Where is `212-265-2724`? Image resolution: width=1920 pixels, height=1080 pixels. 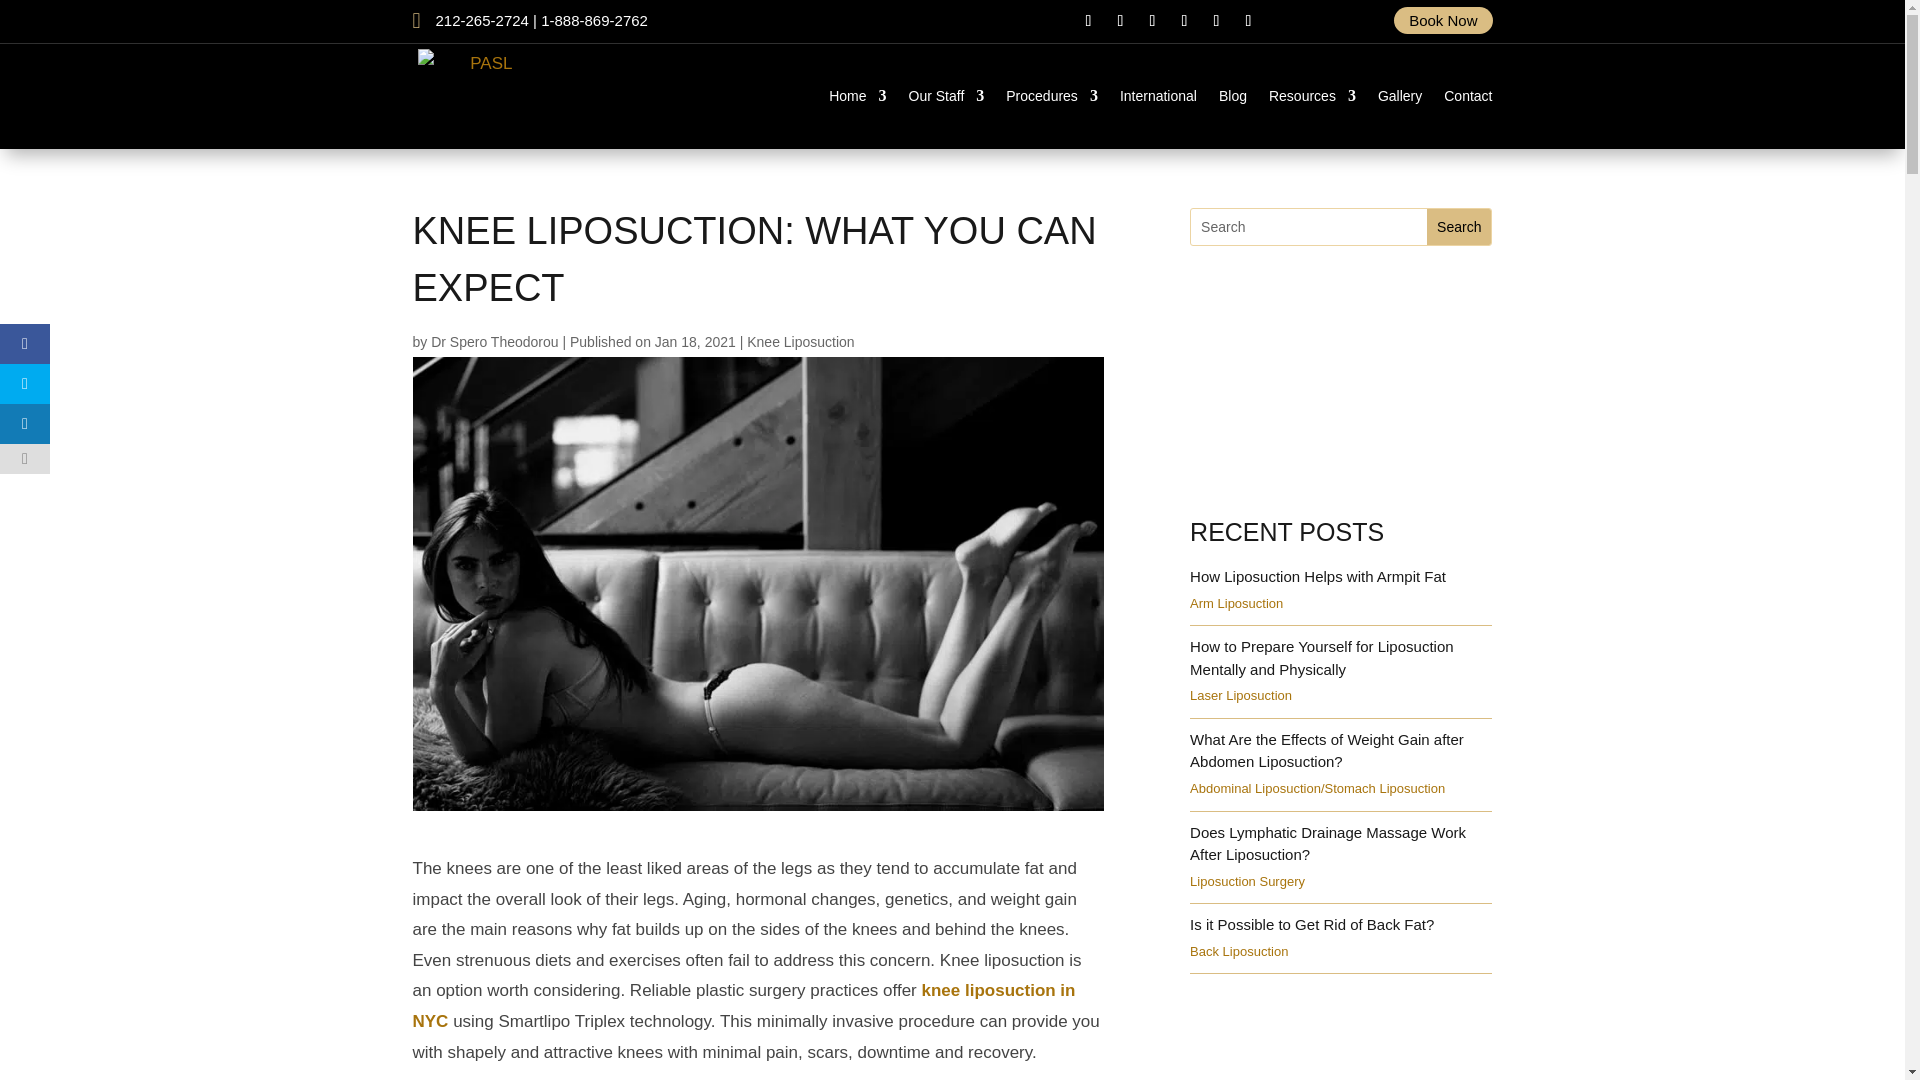 212-265-2724 is located at coordinates (482, 20).